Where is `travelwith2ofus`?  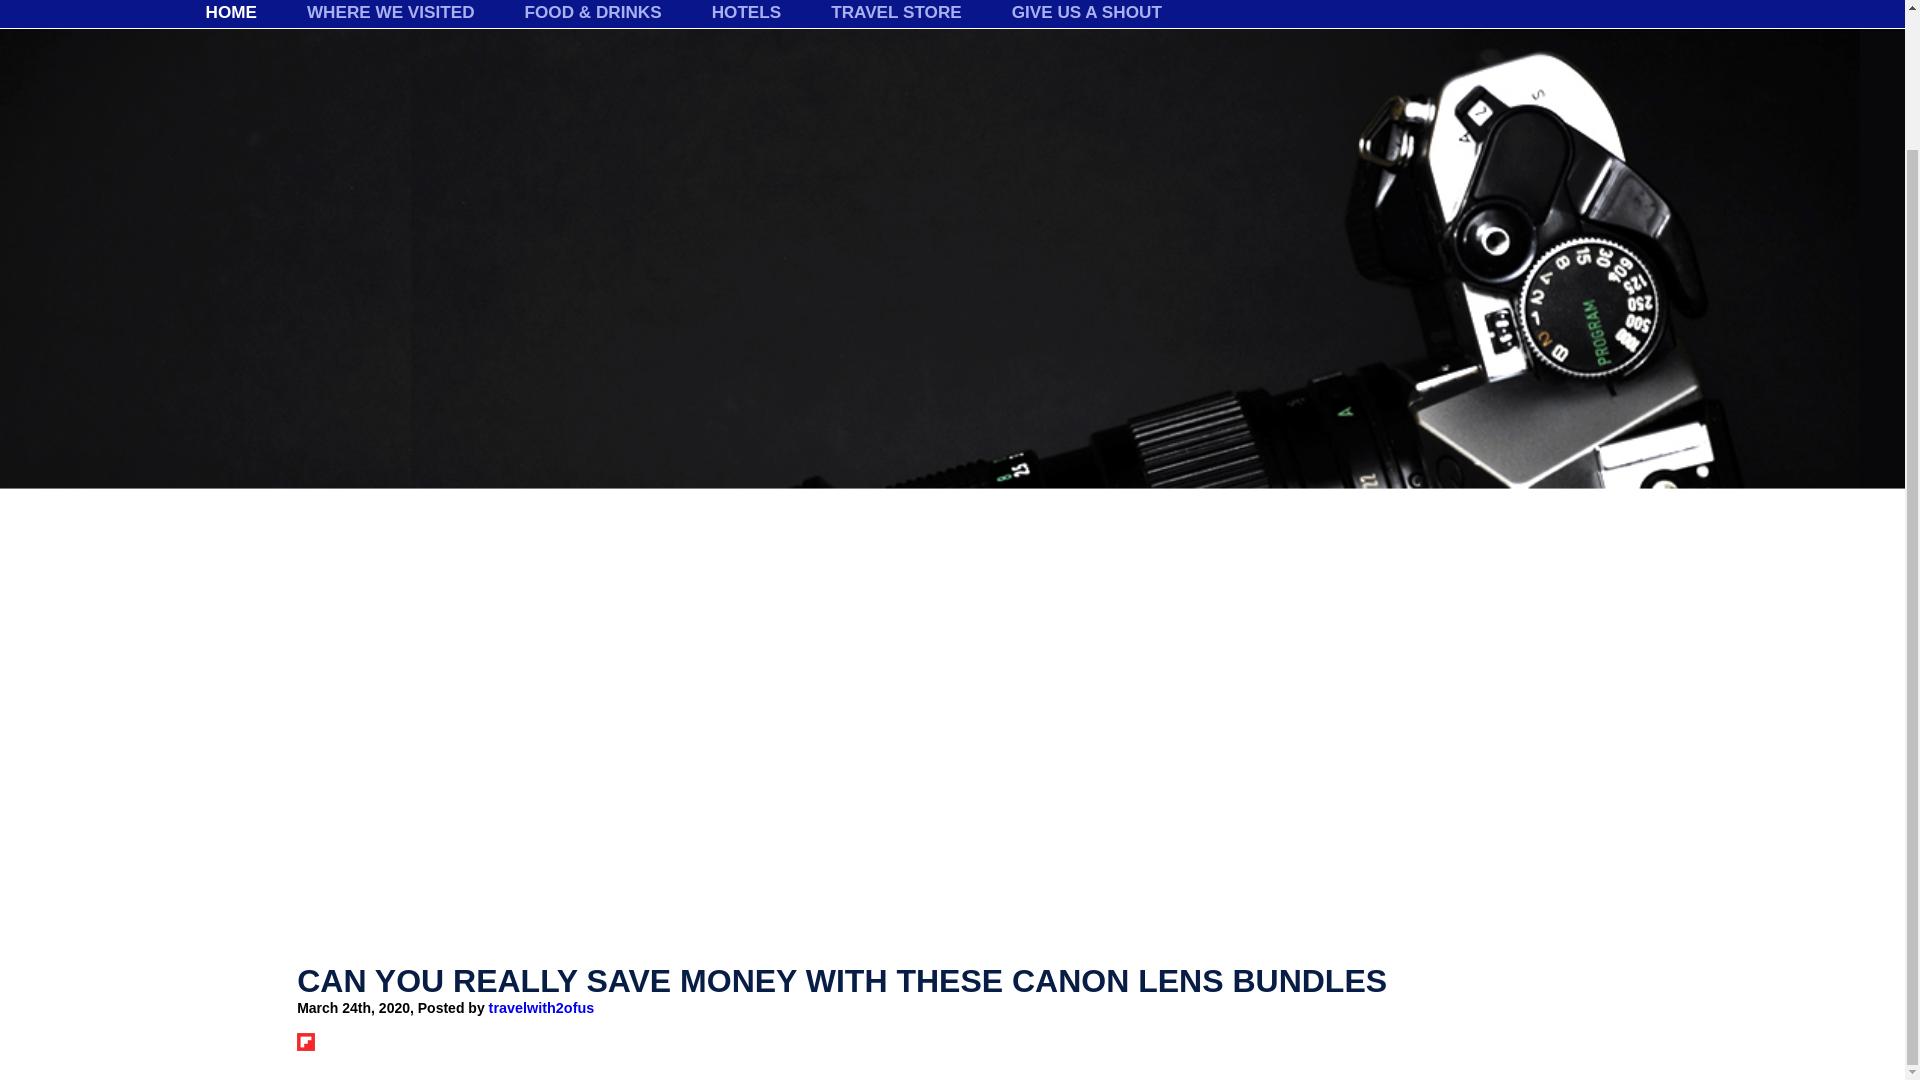
travelwith2ofus is located at coordinates (542, 1008).